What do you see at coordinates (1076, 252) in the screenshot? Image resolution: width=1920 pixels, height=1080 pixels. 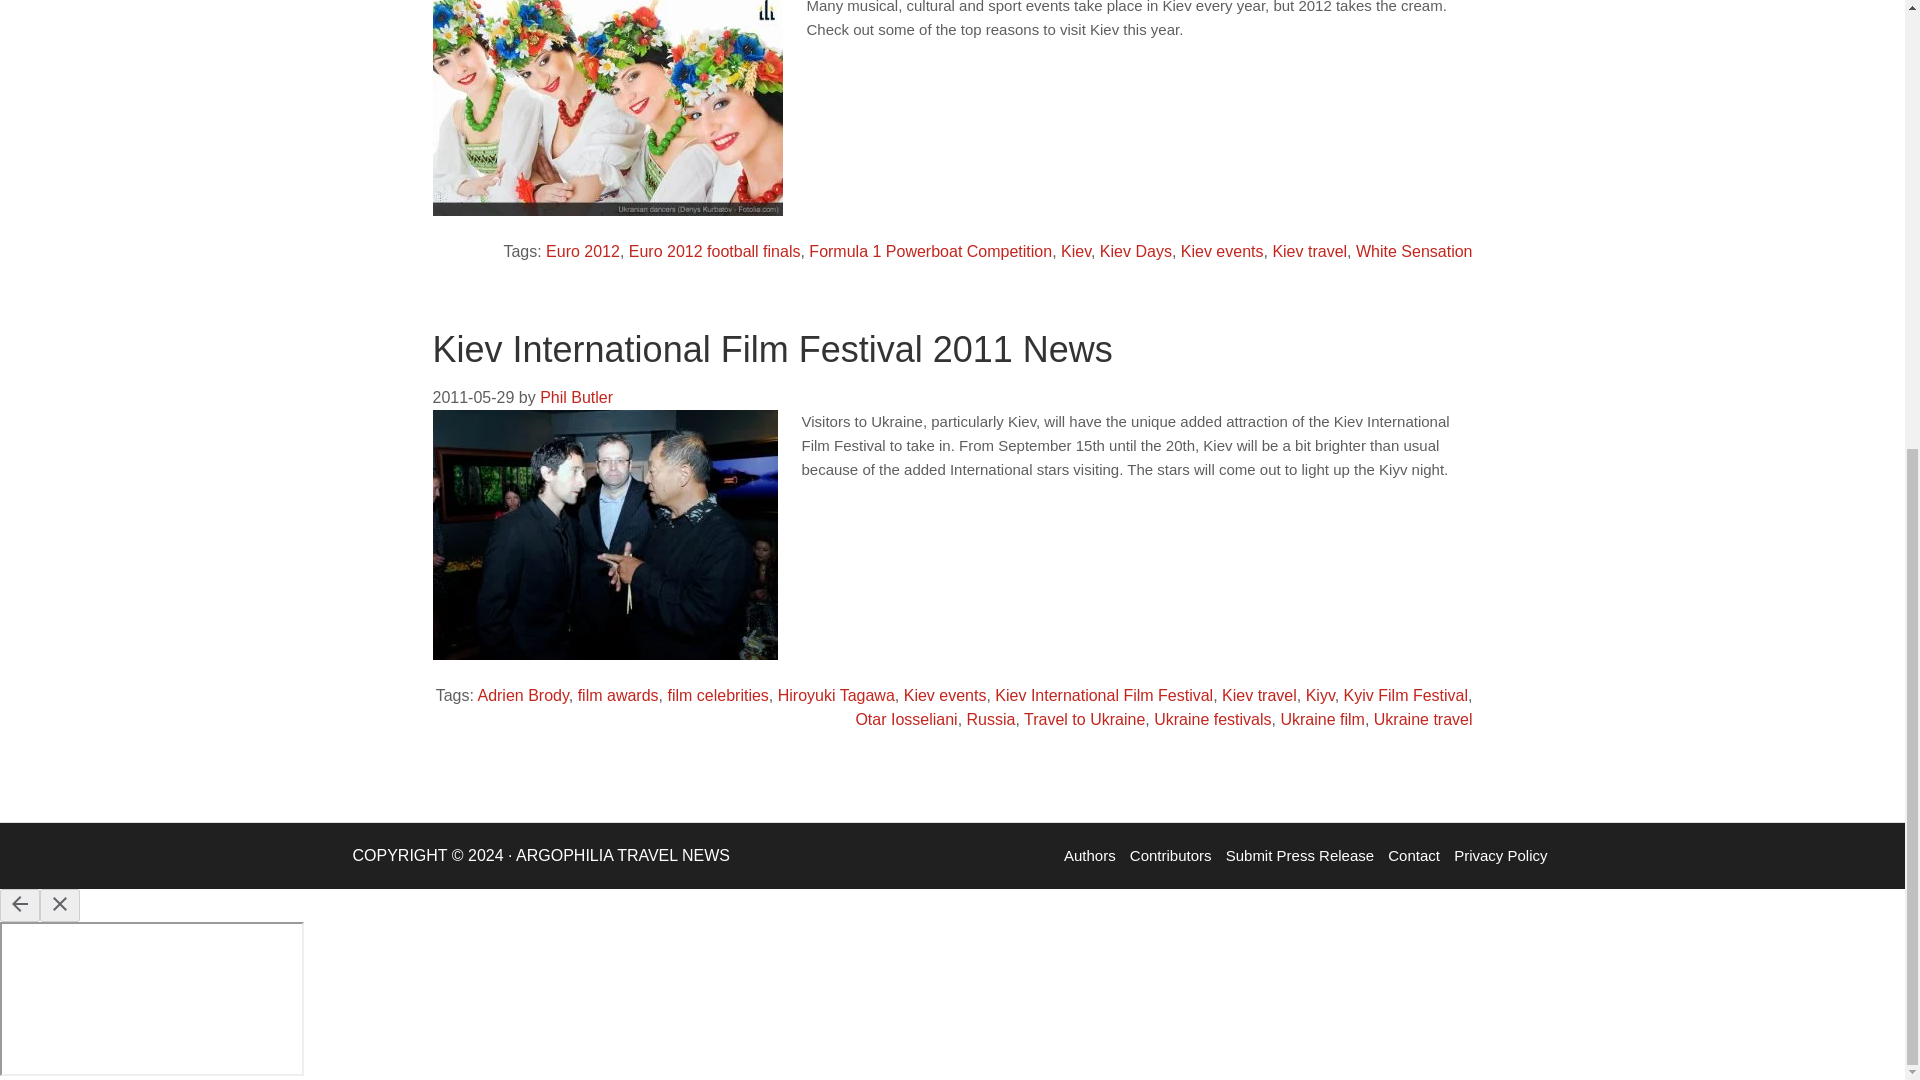 I see `Kiev` at bounding box center [1076, 252].